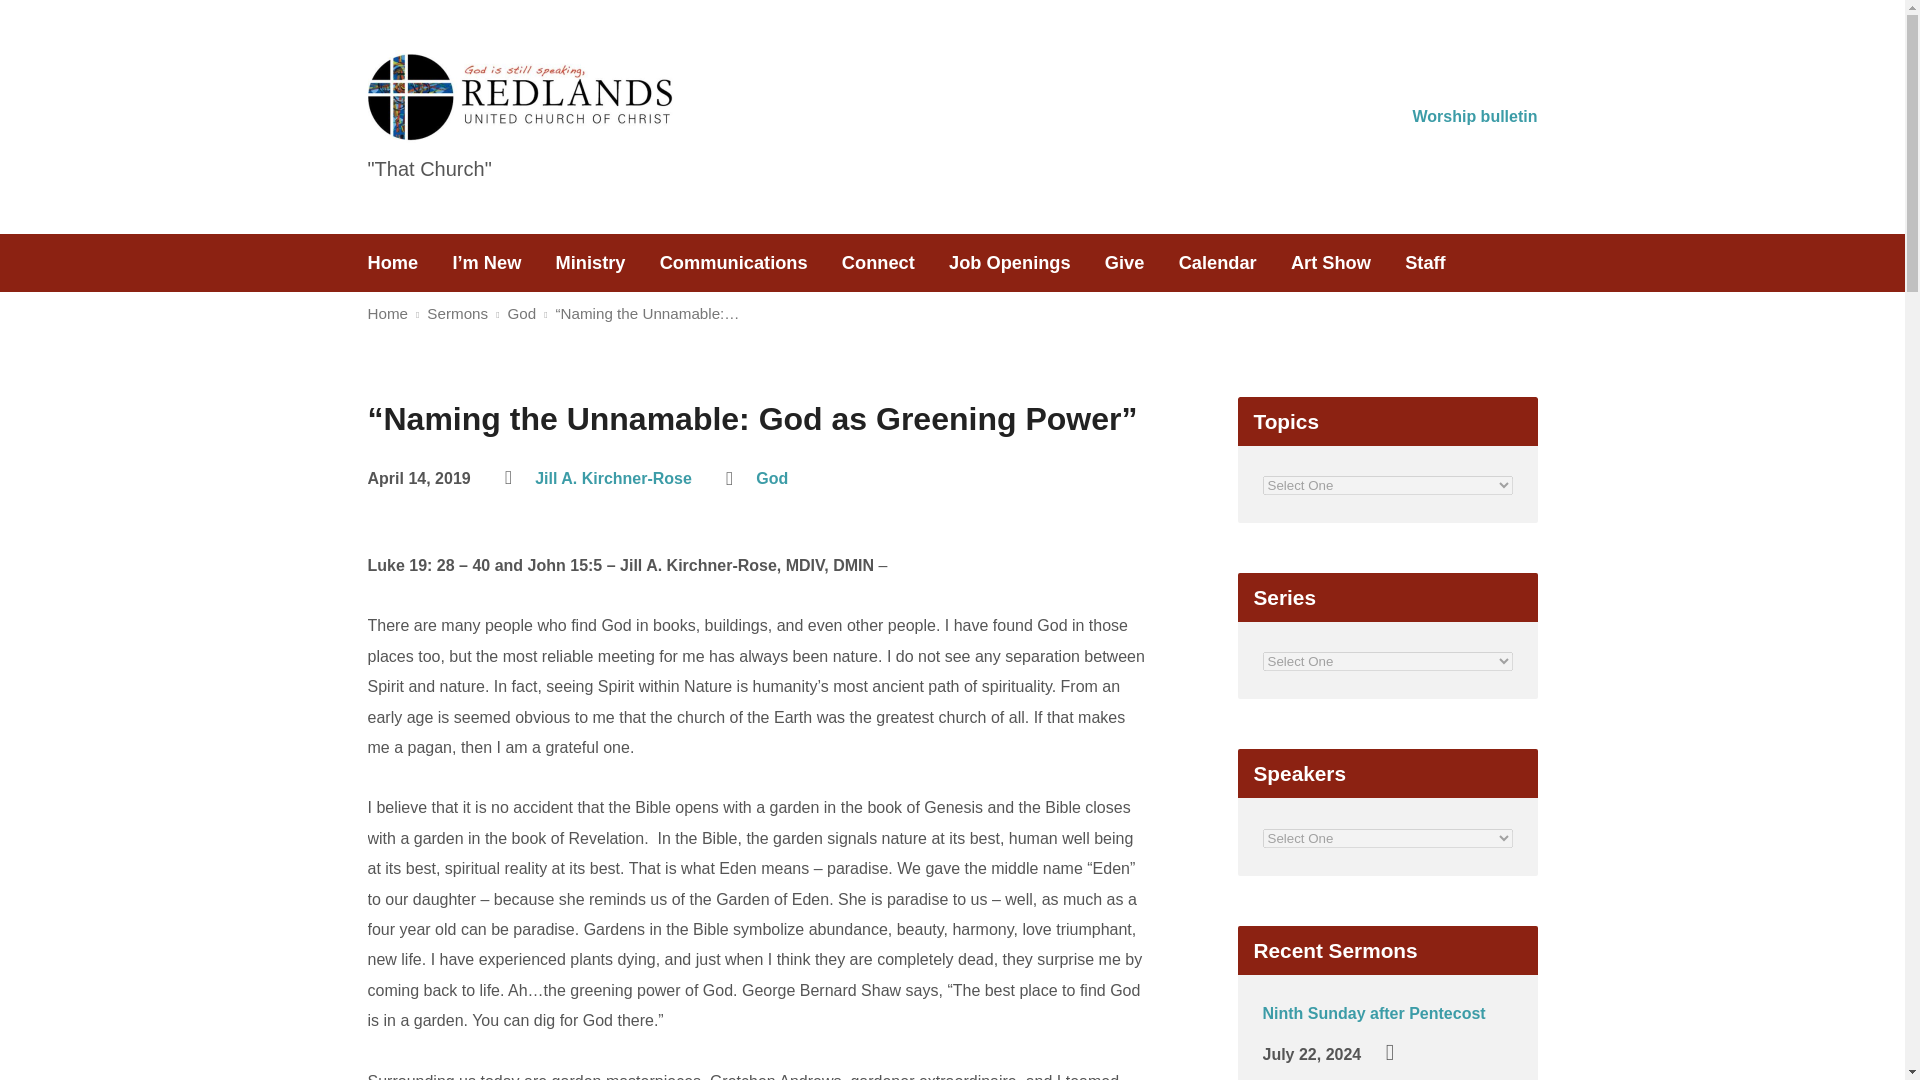 The height and width of the screenshot is (1080, 1920). What do you see at coordinates (1372, 1013) in the screenshot?
I see `Ninth Sunday after Pentecost` at bounding box center [1372, 1013].